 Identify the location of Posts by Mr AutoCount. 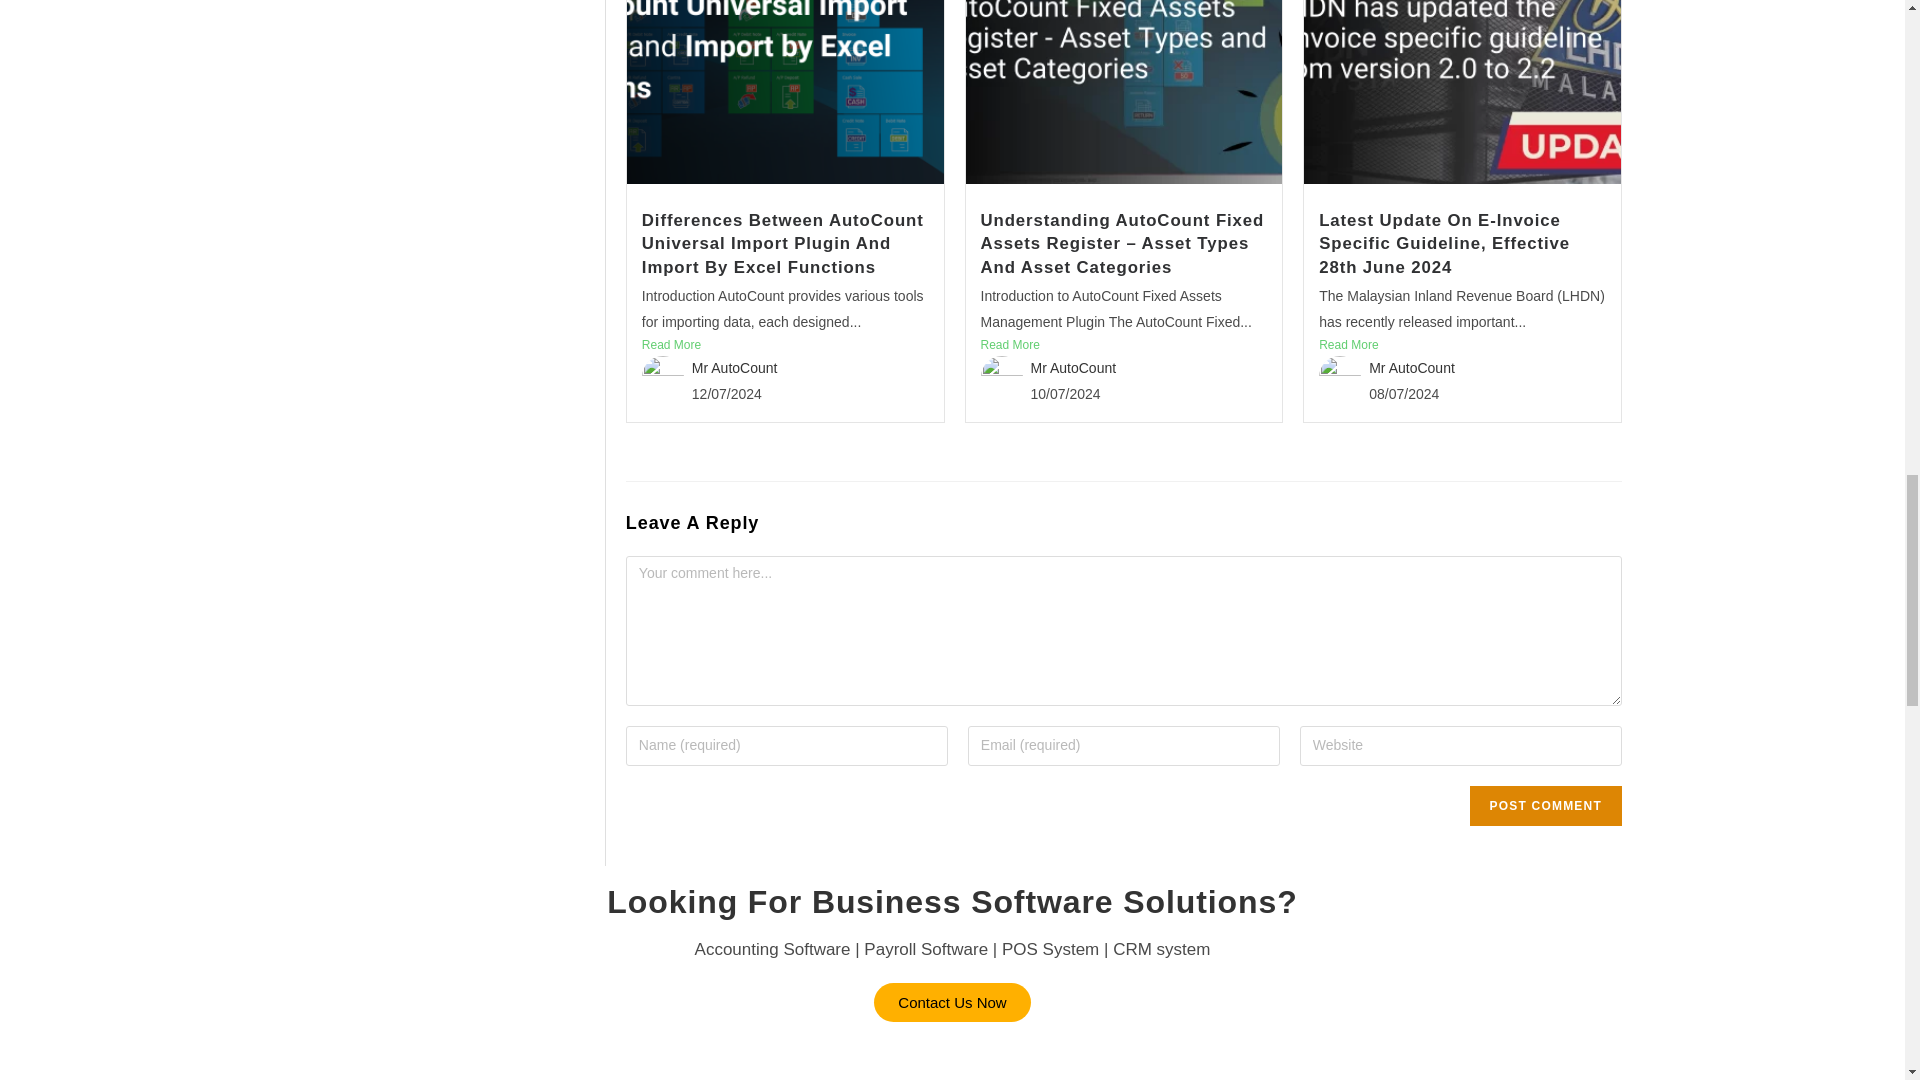
(734, 367).